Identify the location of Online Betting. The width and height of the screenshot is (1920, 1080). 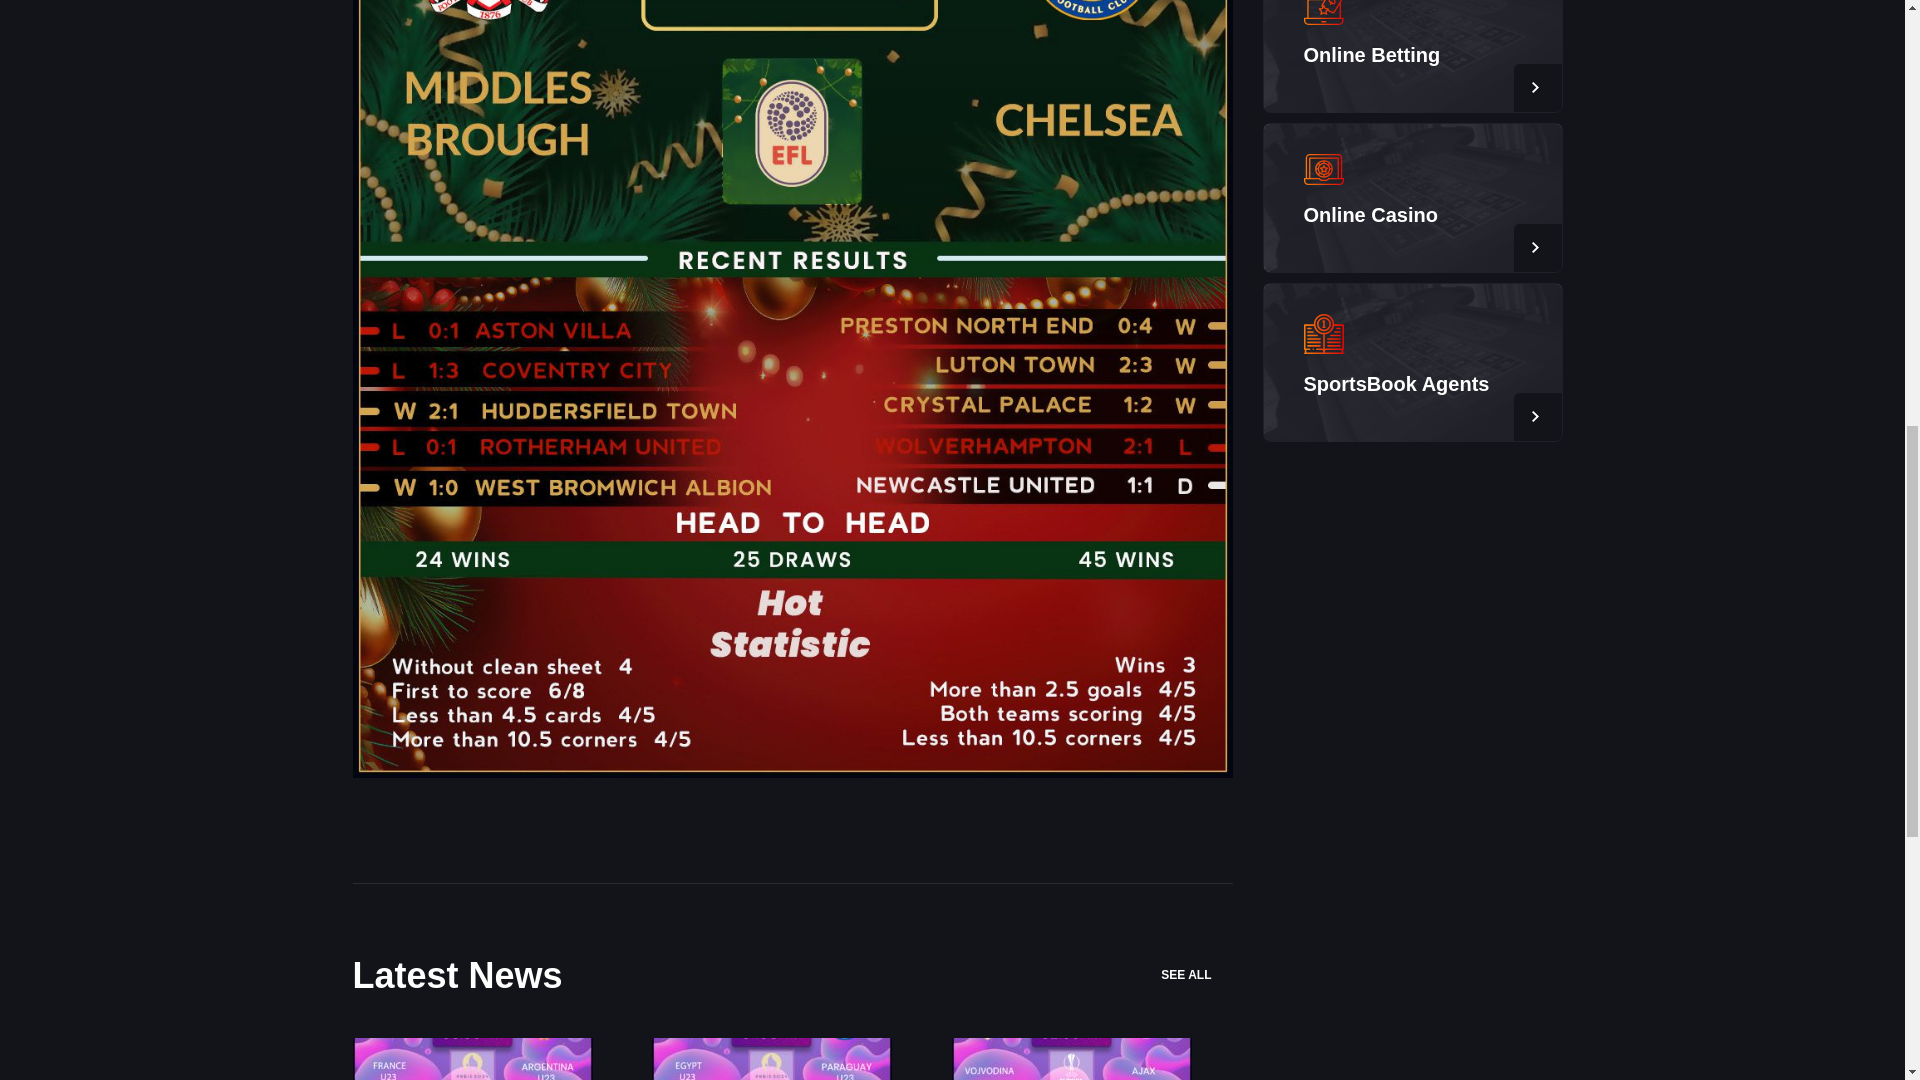
(1372, 54).